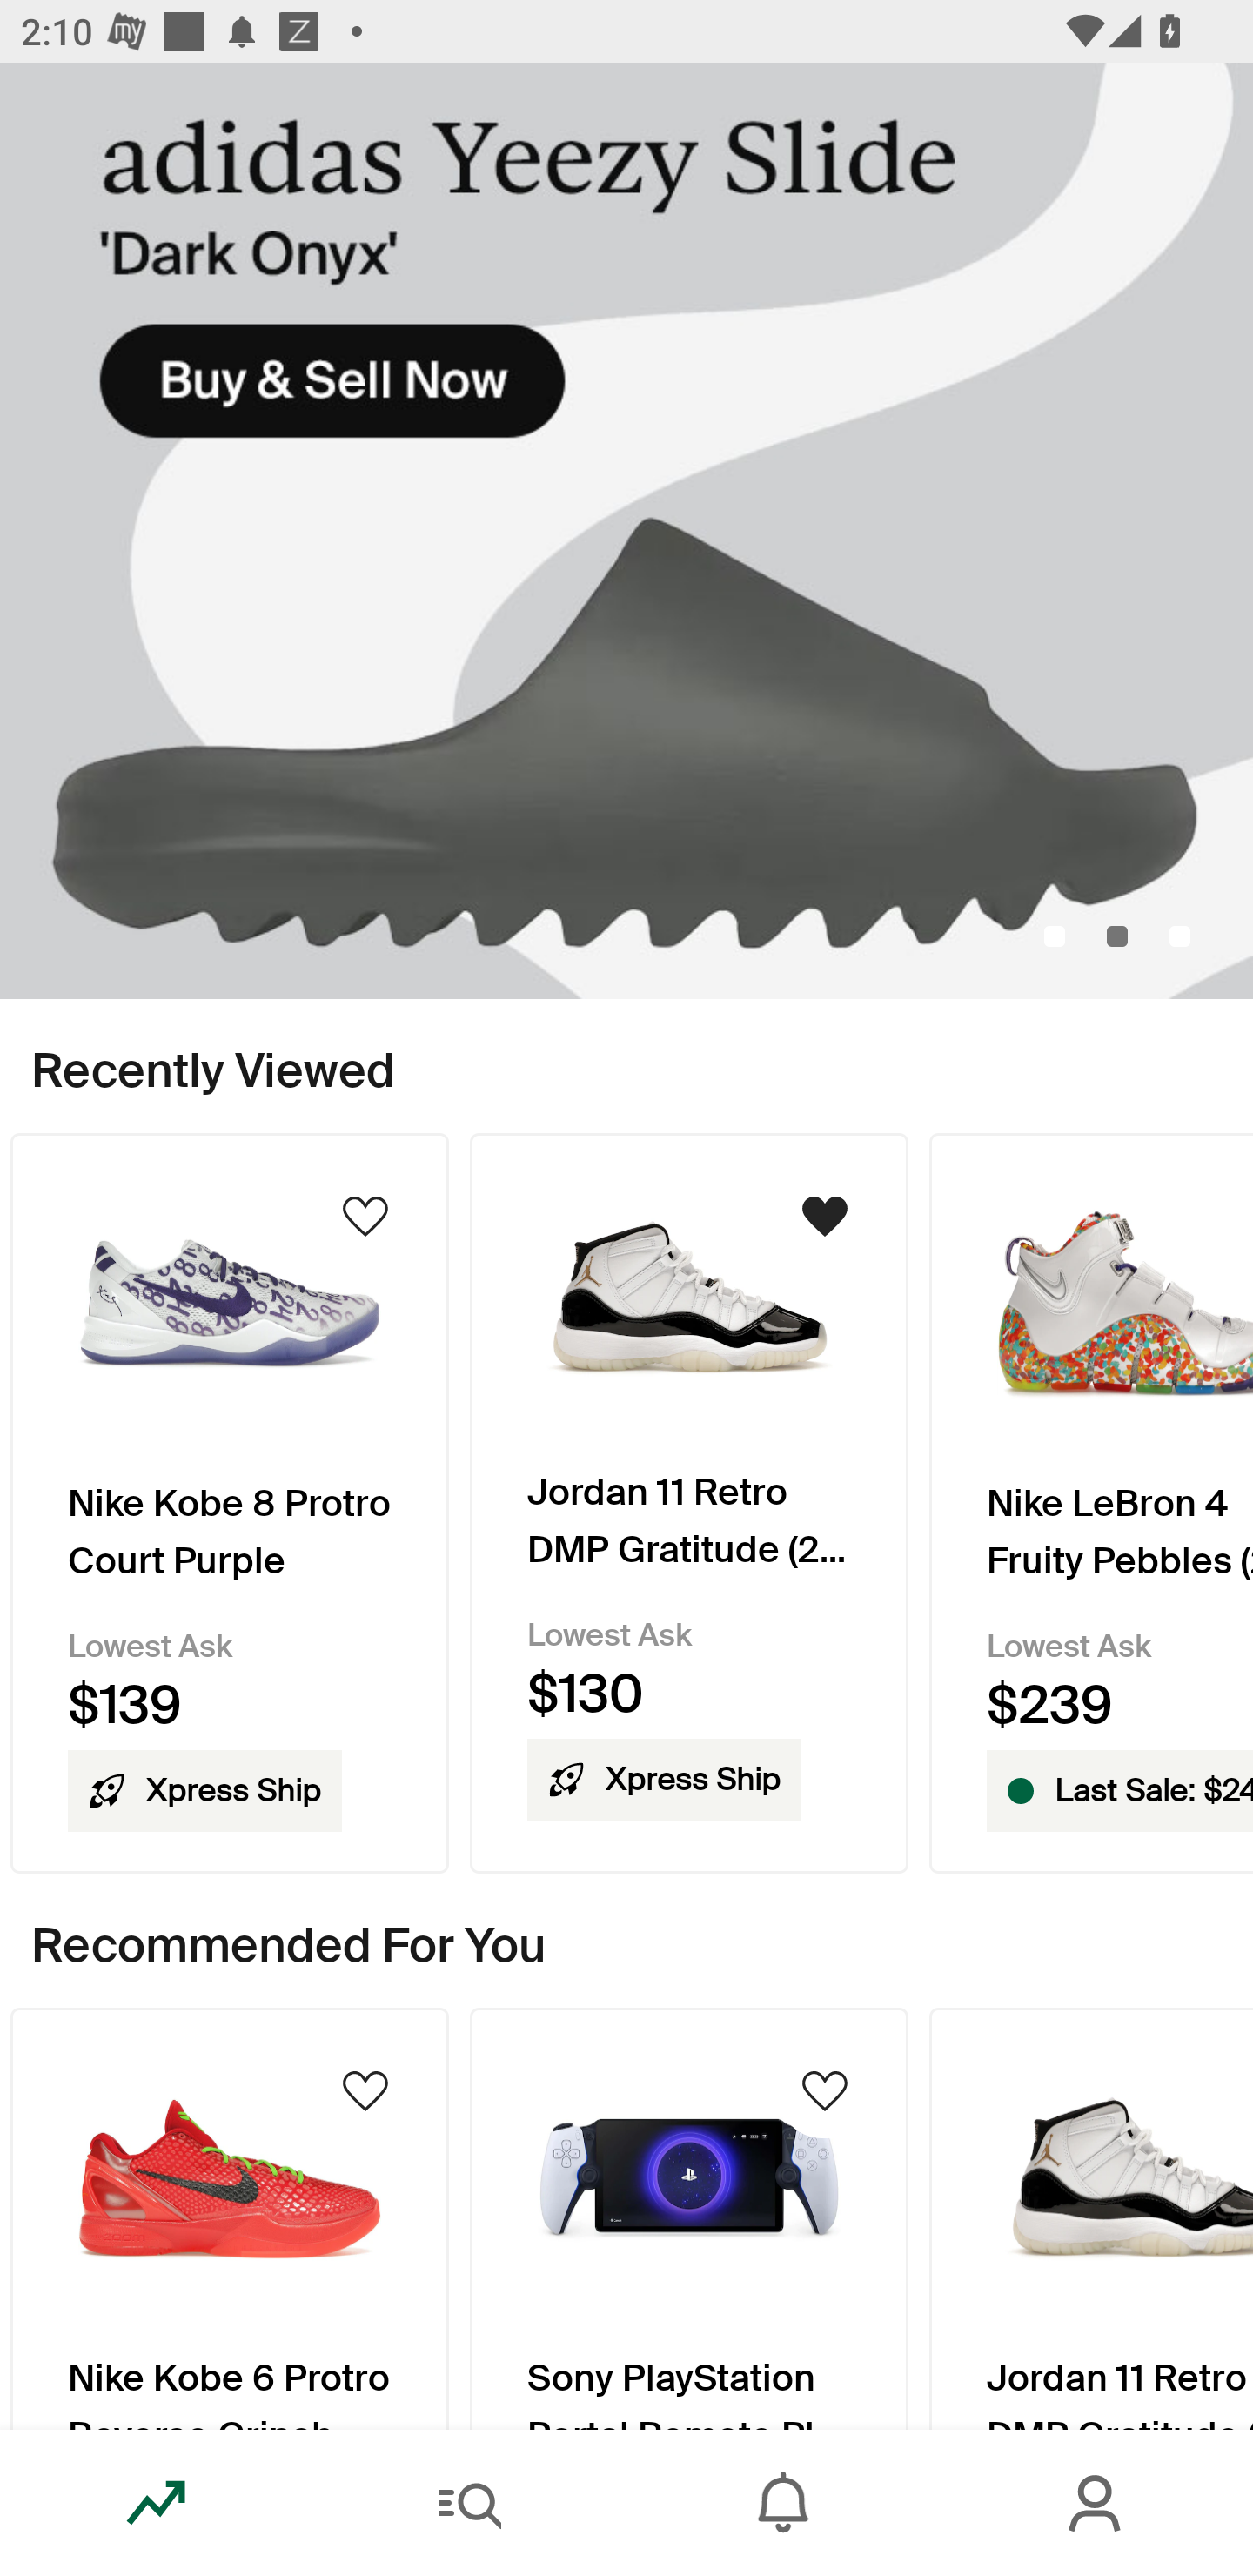 The image size is (1253, 2576). I want to click on Account, so click(1096, 2503).